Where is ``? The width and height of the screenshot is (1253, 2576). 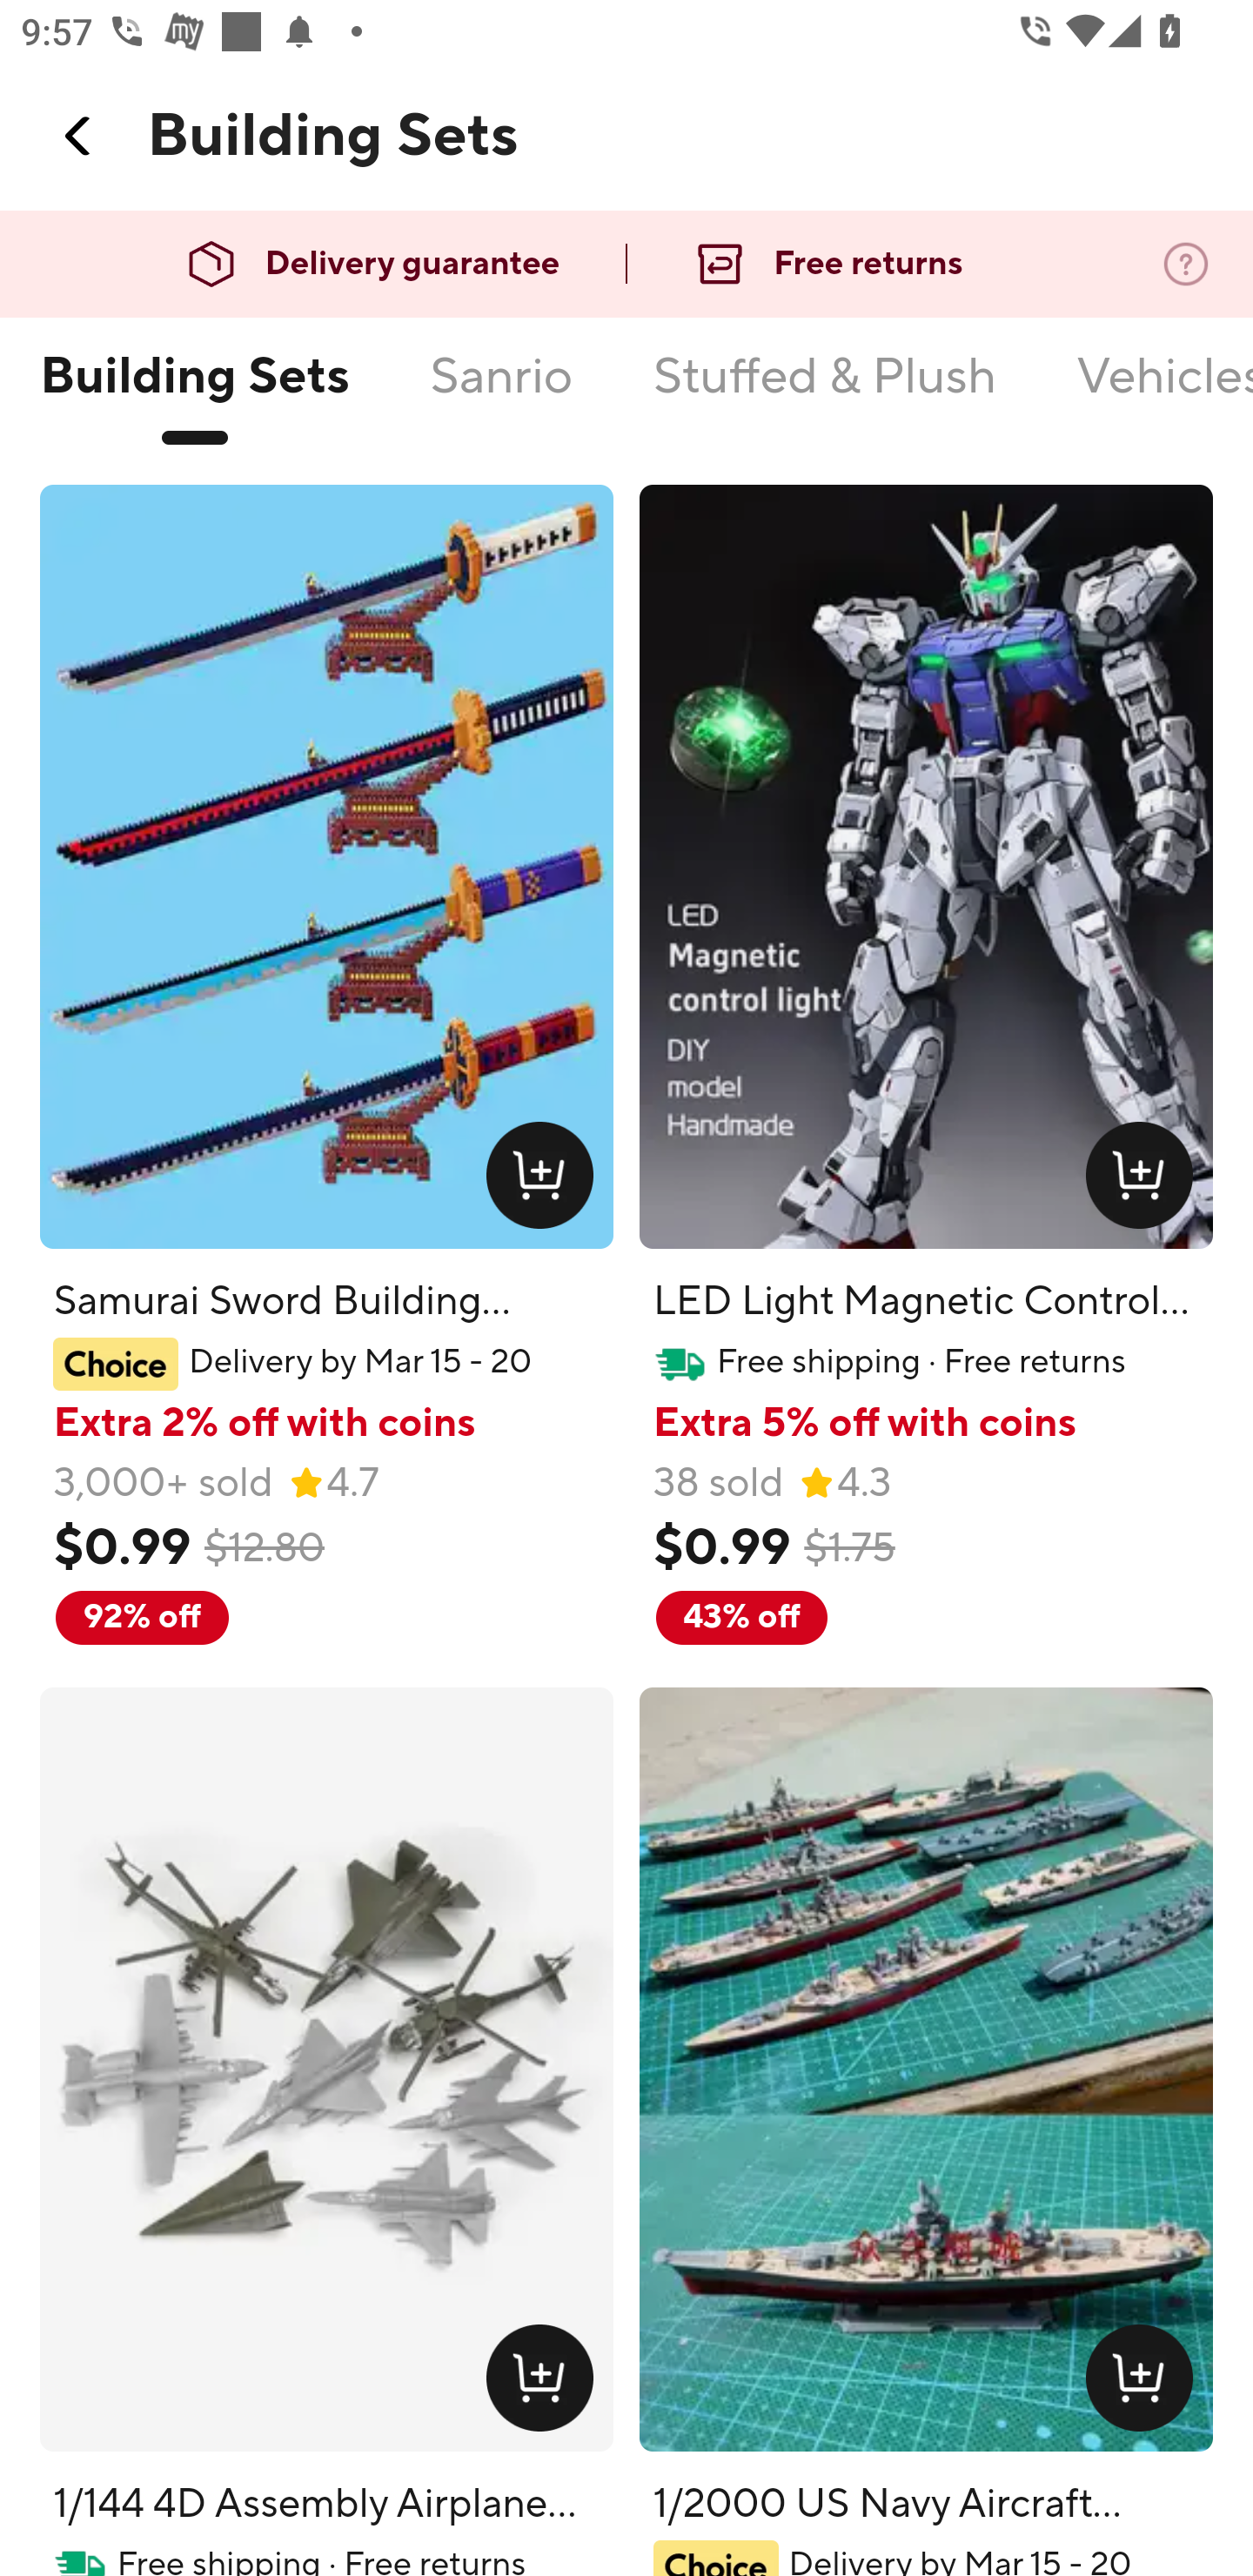  is located at coordinates (79, 136).